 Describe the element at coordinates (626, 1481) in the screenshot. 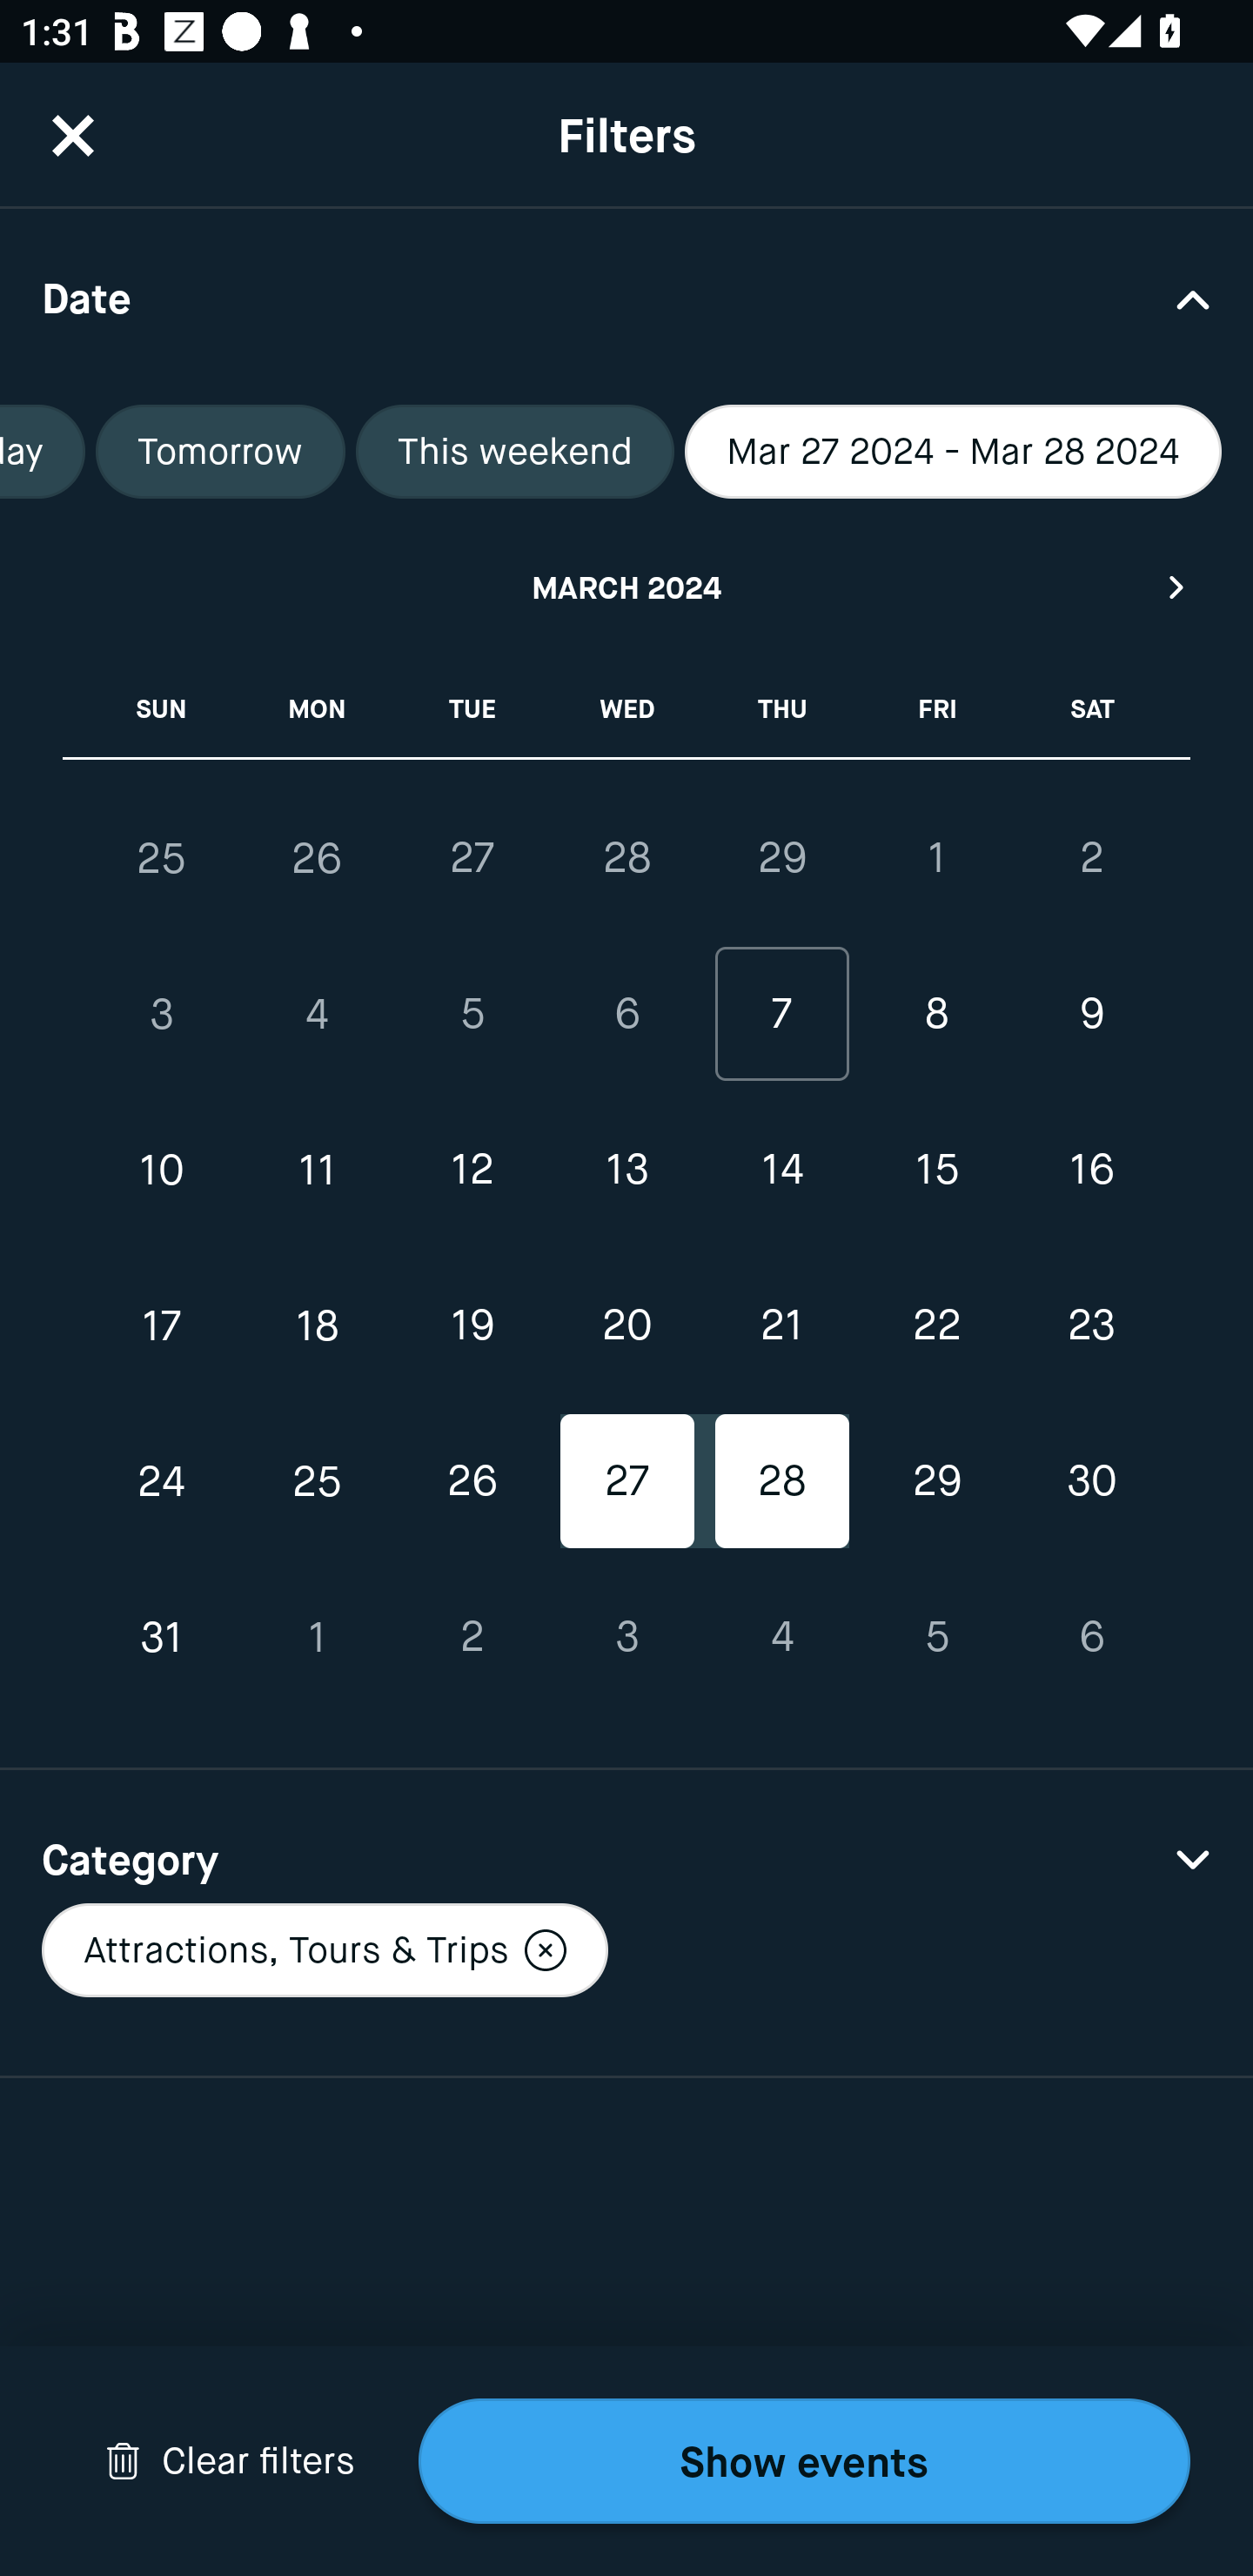

I see `27` at that location.